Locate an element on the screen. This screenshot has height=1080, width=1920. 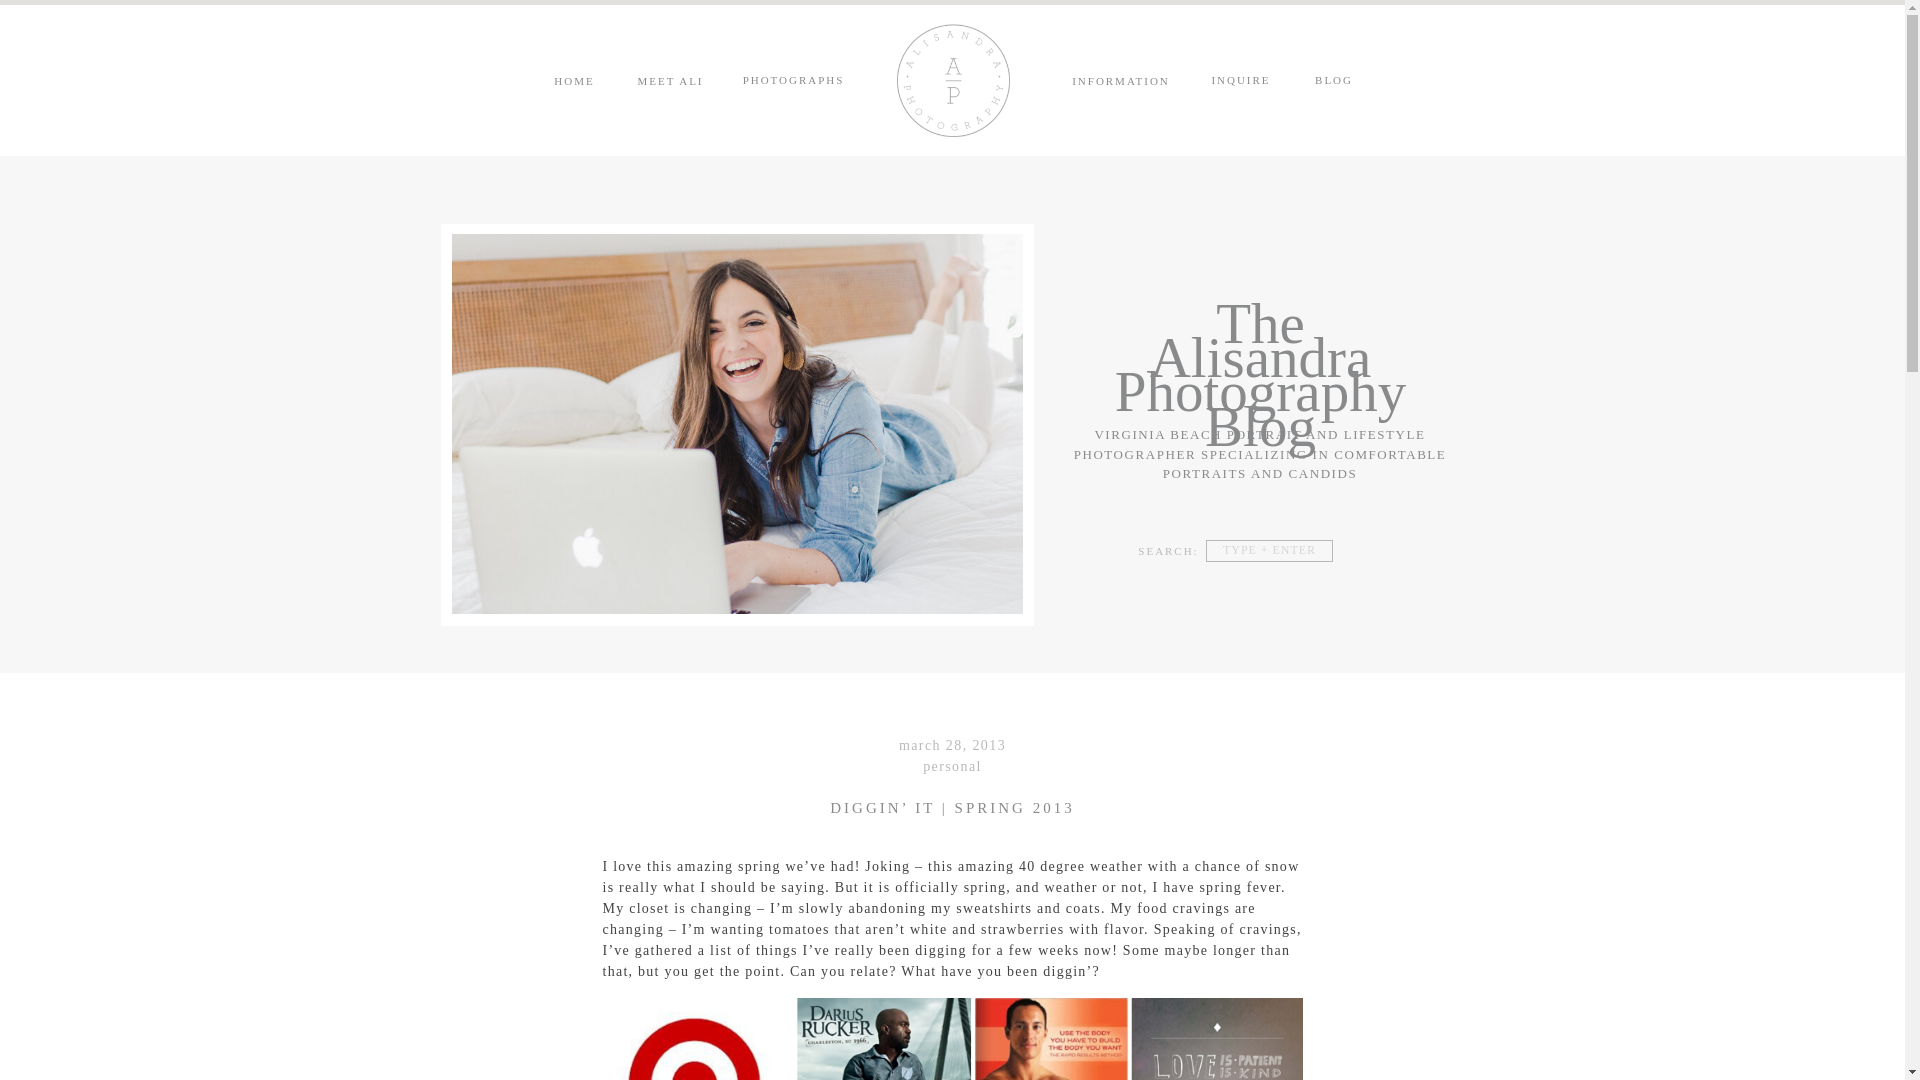
INFORMATION is located at coordinates (1120, 81).